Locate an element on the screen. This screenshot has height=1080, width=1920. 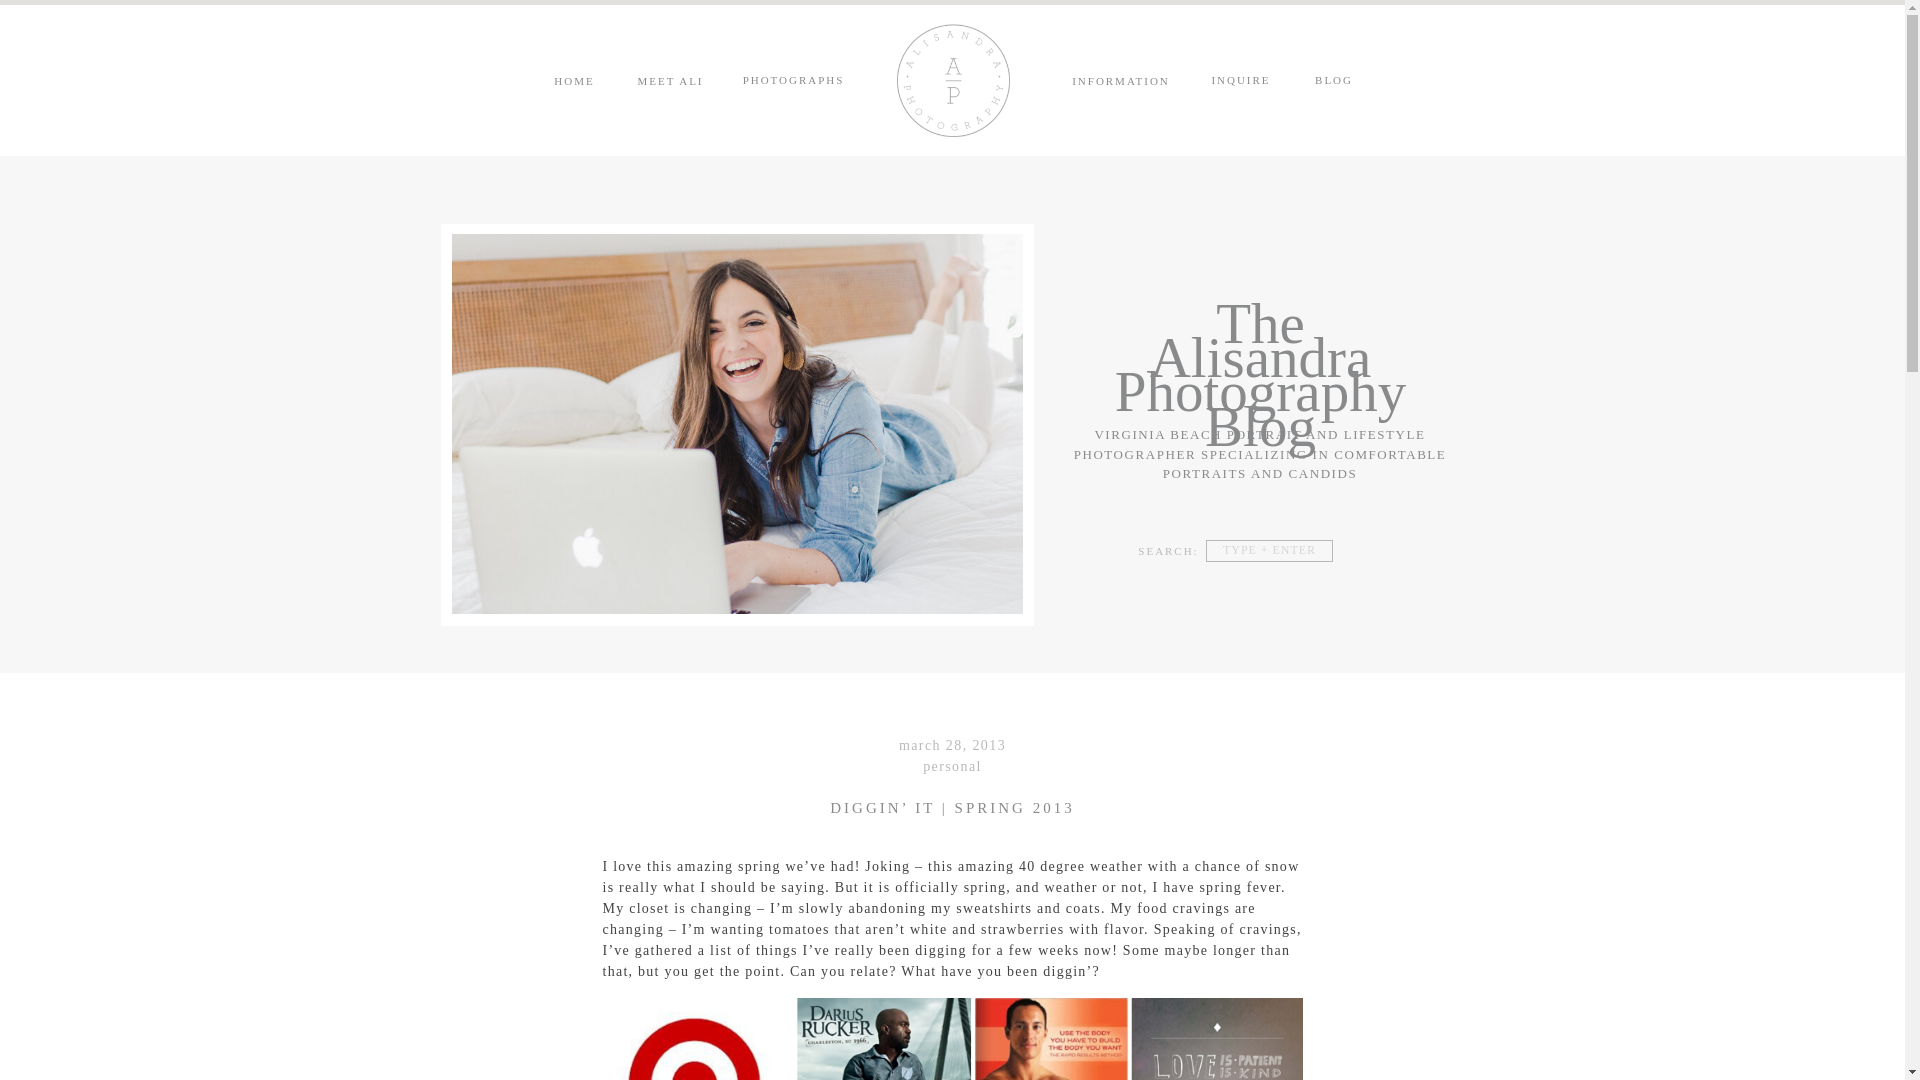
INFORMATION is located at coordinates (1120, 81).